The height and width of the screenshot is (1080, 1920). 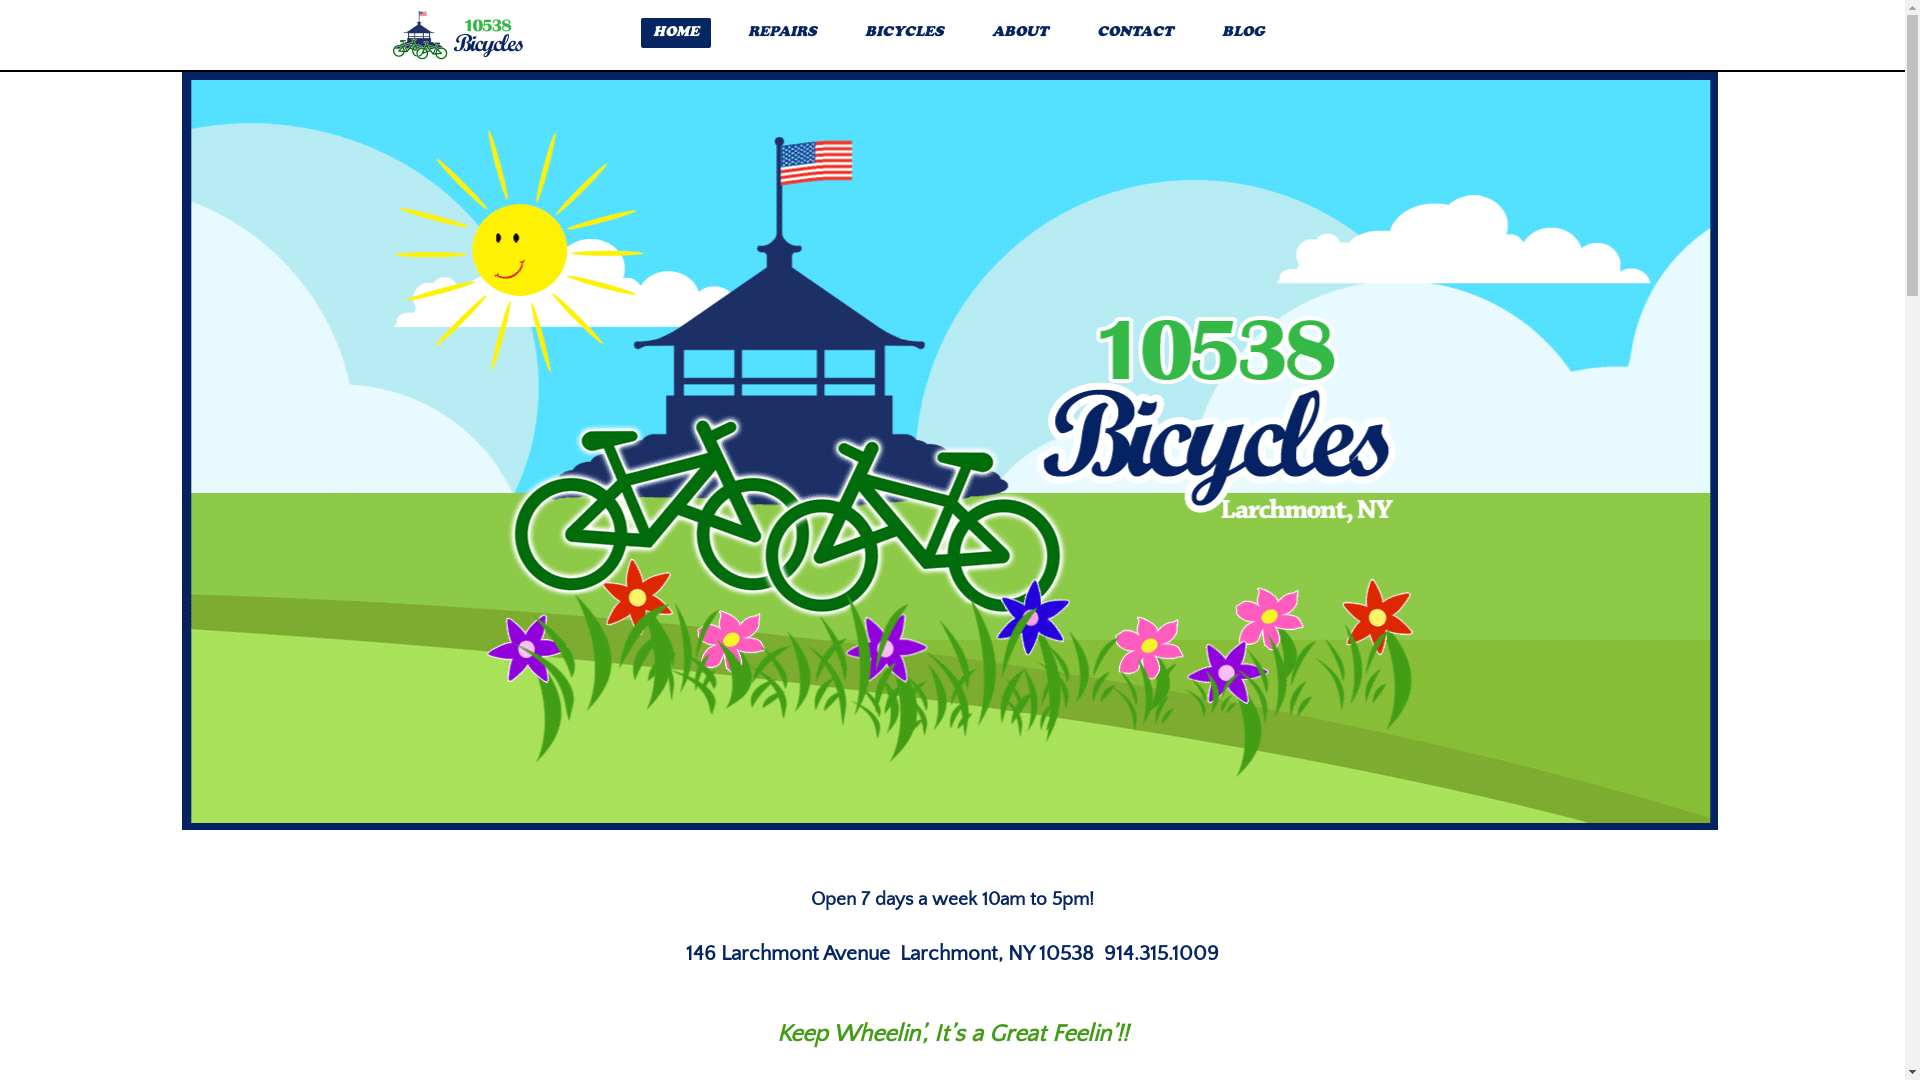 What do you see at coordinates (904, 32) in the screenshot?
I see `BICYCLES` at bounding box center [904, 32].